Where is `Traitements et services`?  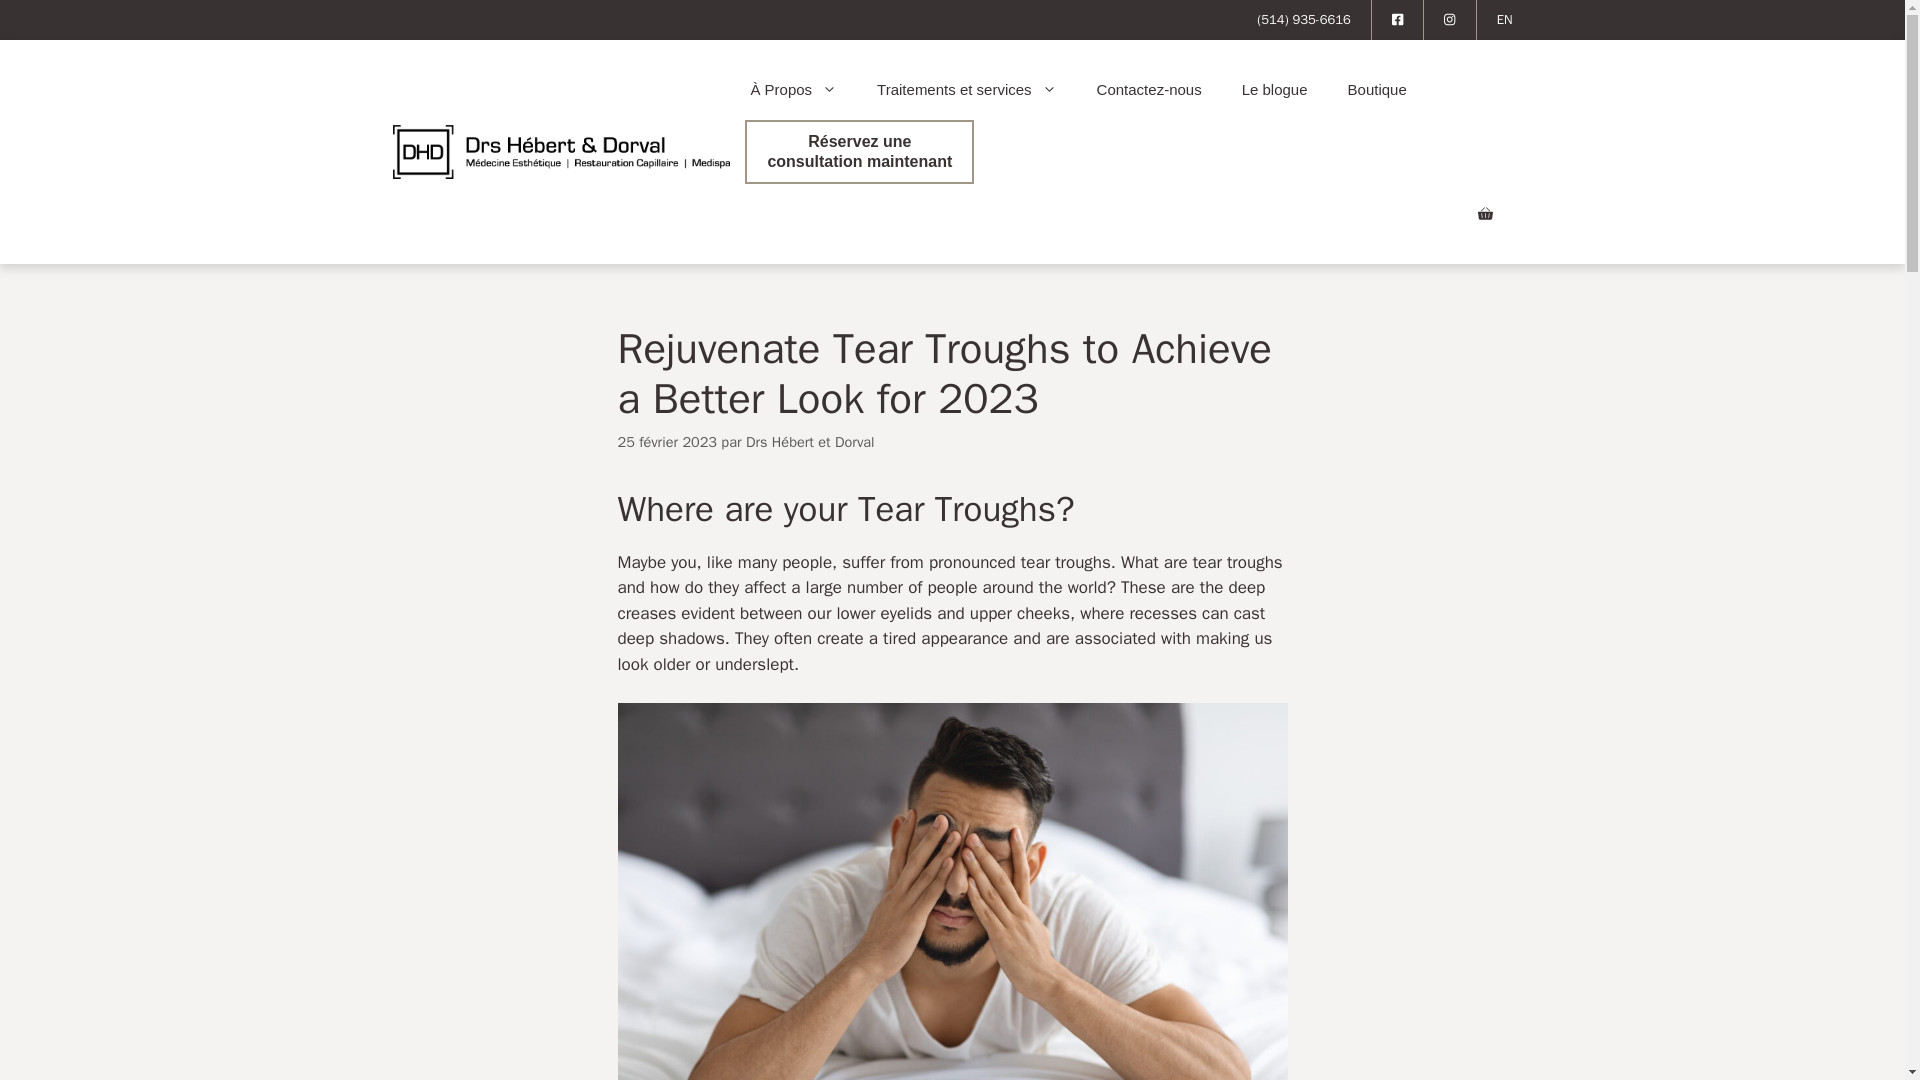
Traitements et services is located at coordinates (966, 90).